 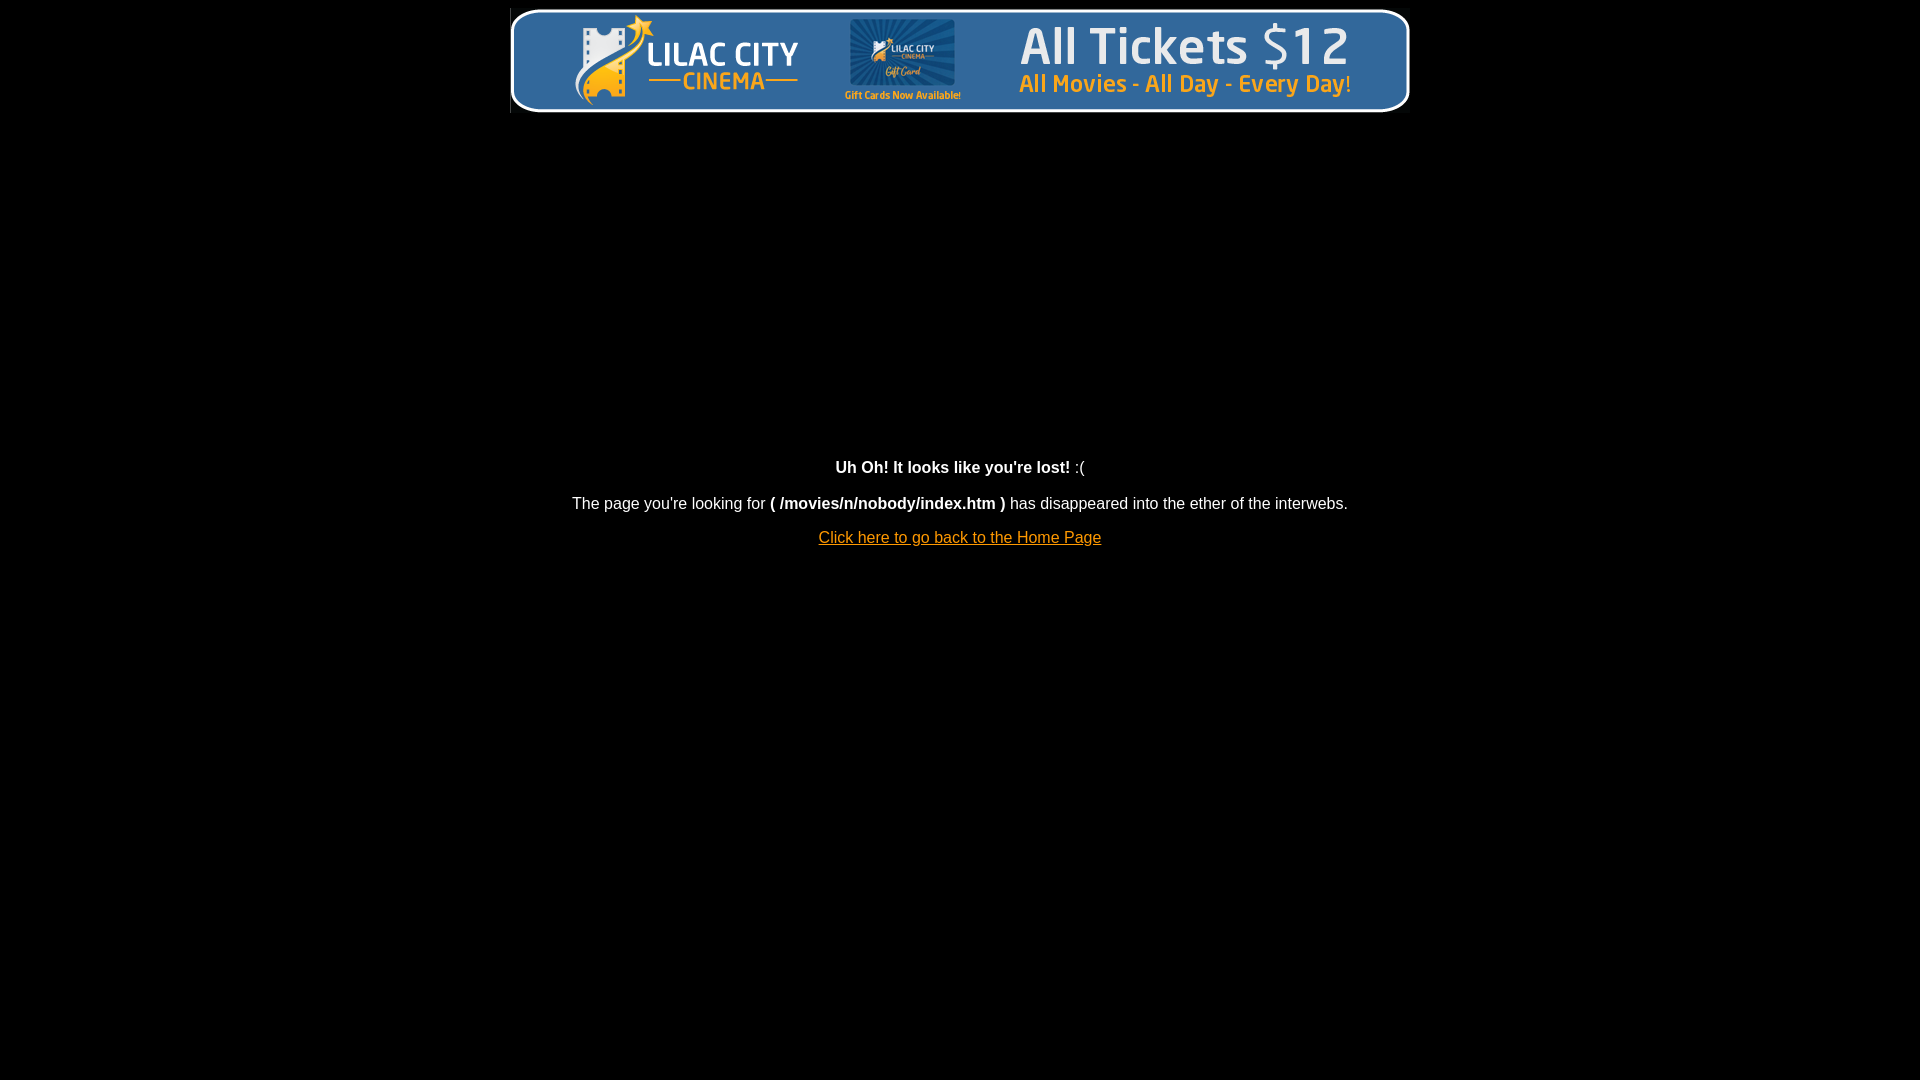 I want to click on Click here to go back to the Home Page, so click(x=960, y=538).